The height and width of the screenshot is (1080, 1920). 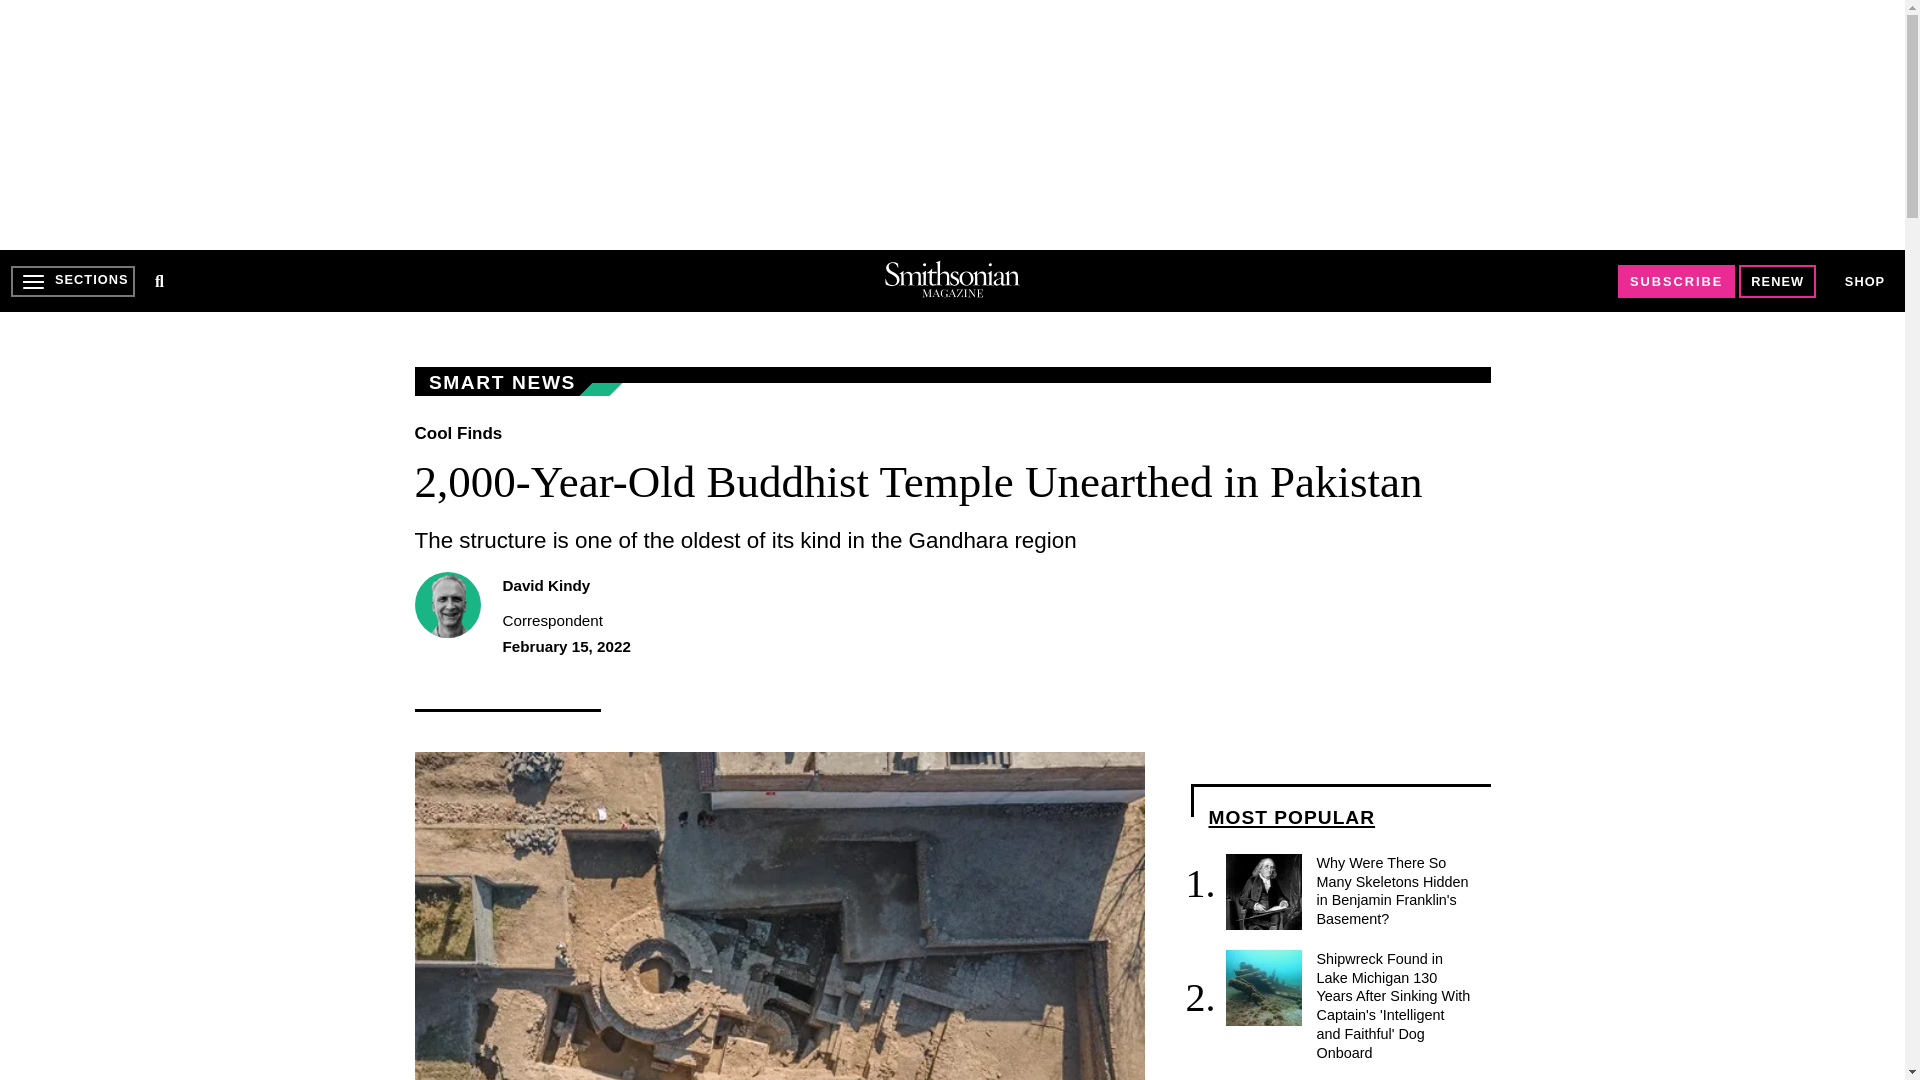 What do you see at coordinates (1676, 281) in the screenshot?
I see `SUBSCRIBE` at bounding box center [1676, 281].